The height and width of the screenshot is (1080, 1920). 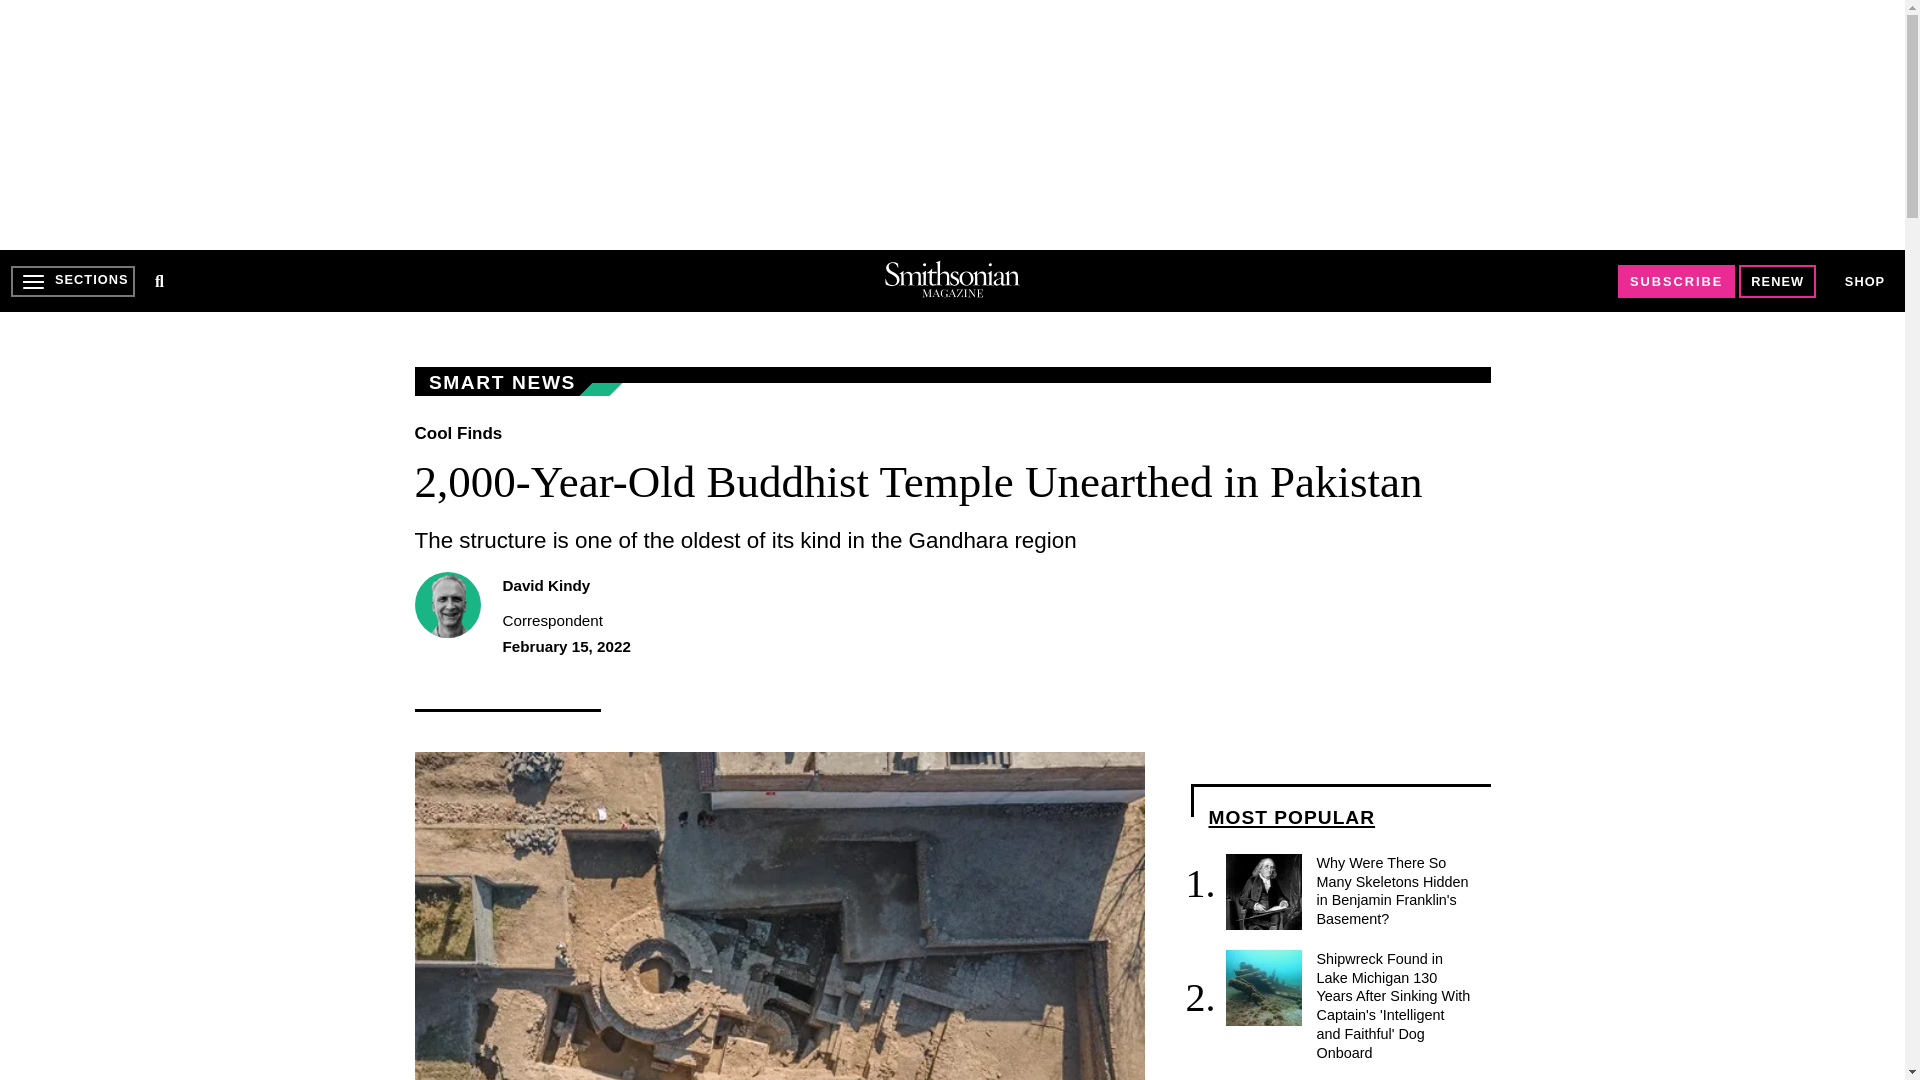 What do you see at coordinates (1676, 281) in the screenshot?
I see `SUBSCRIBE` at bounding box center [1676, 281].